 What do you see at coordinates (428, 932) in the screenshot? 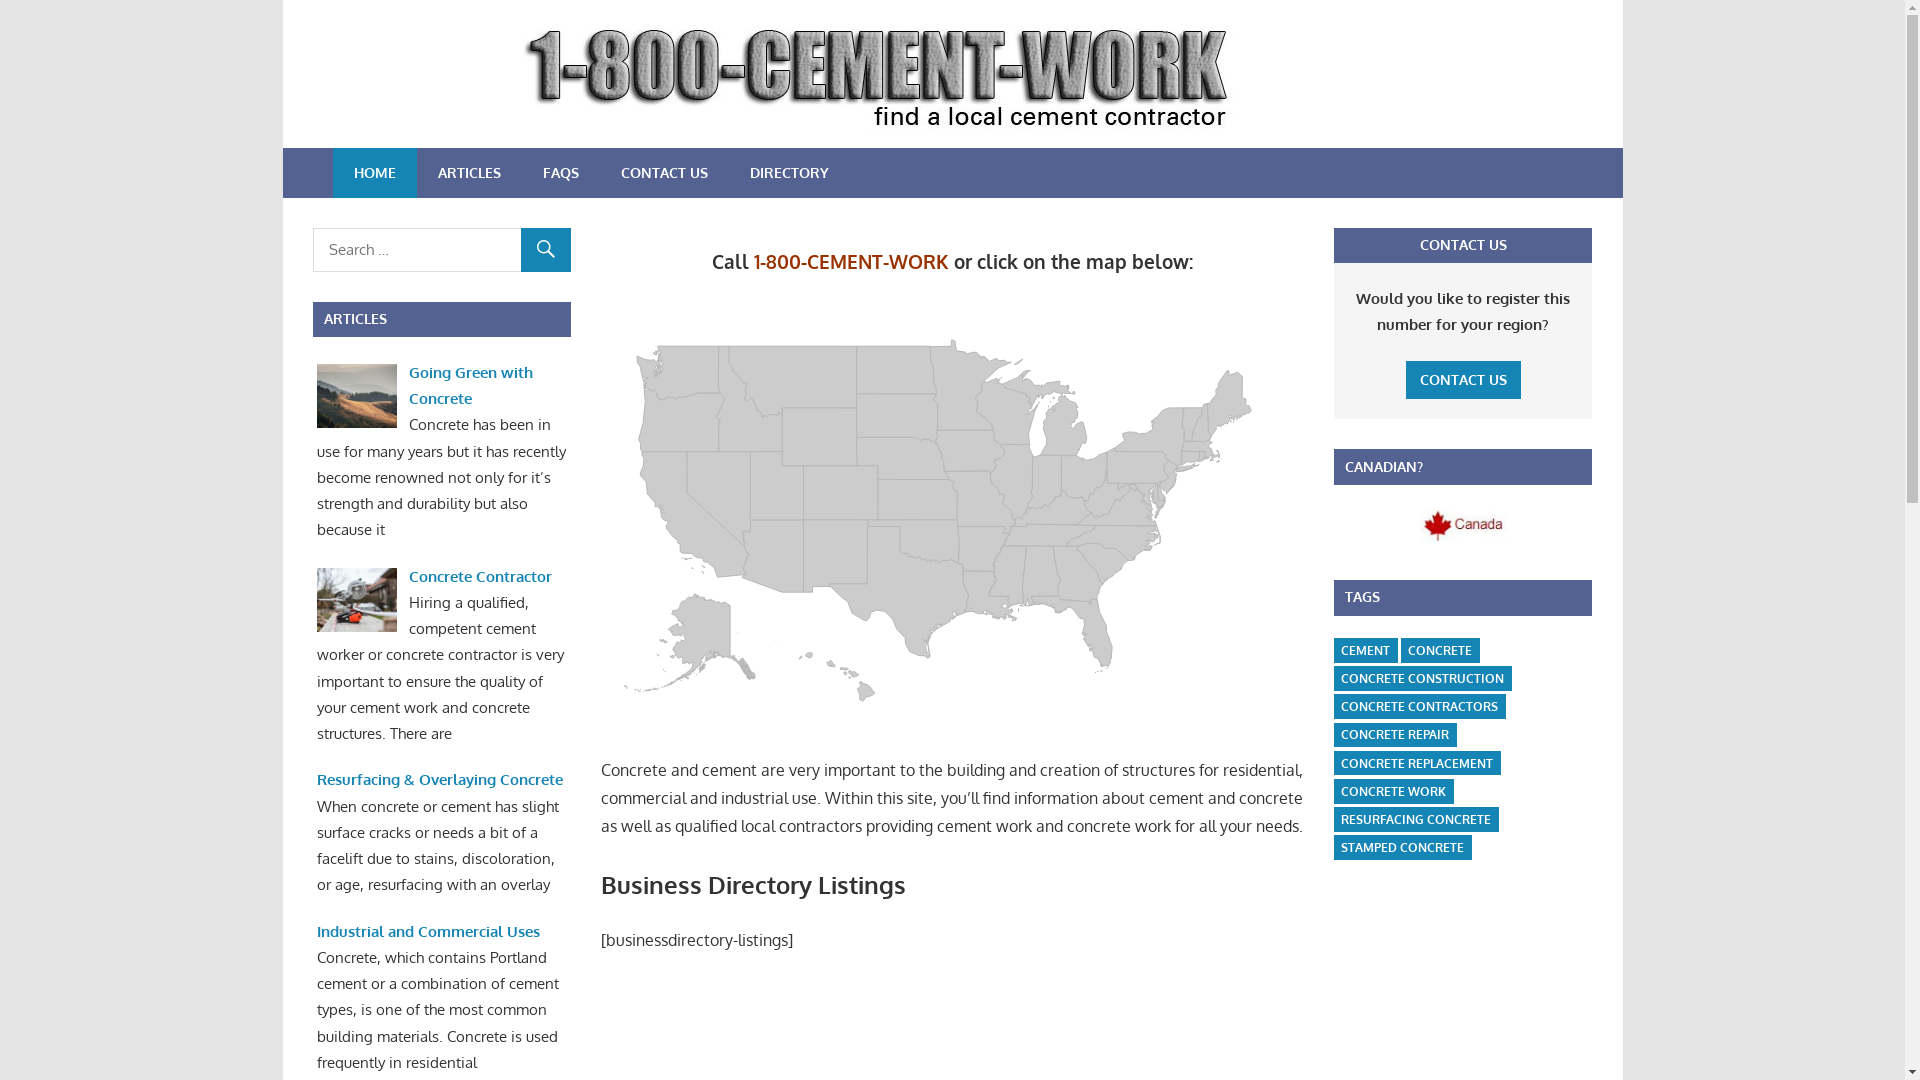
I see `Industrial and Commercial Uses` at bounding box center [428, 932].